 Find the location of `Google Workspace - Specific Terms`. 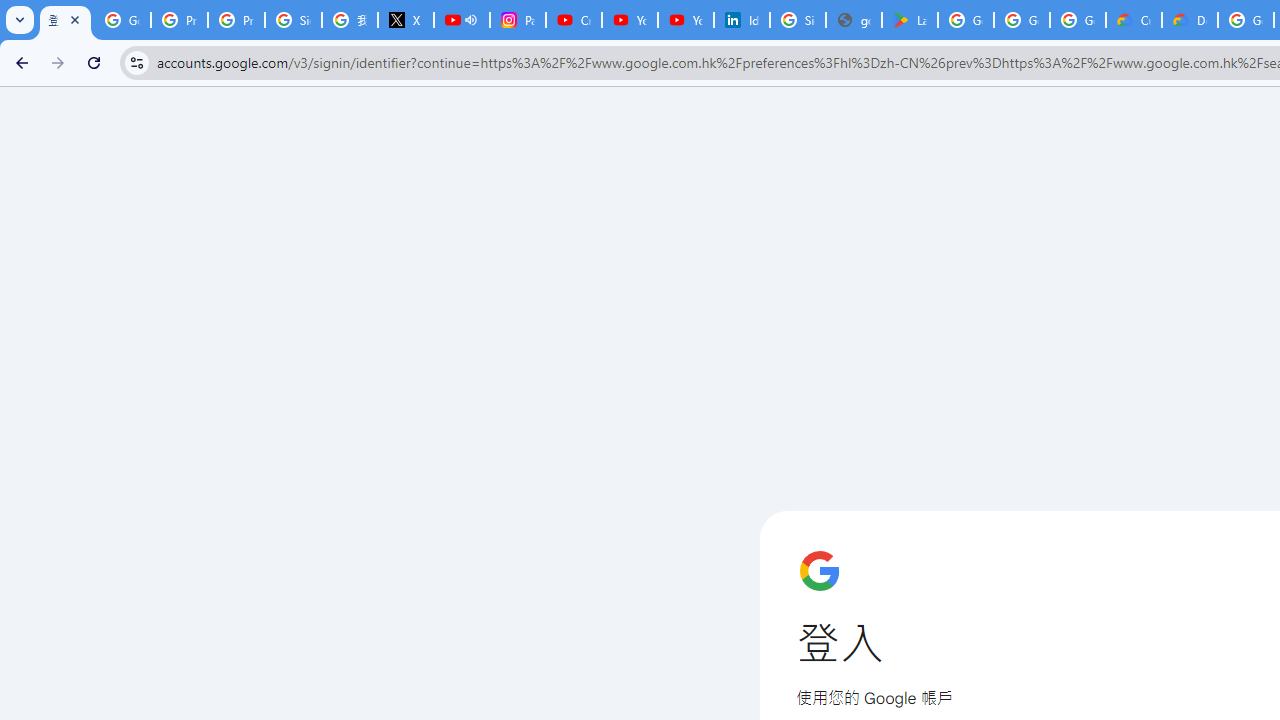

Google Workspace - Specific Terms is located at coordinates (1077, 20).